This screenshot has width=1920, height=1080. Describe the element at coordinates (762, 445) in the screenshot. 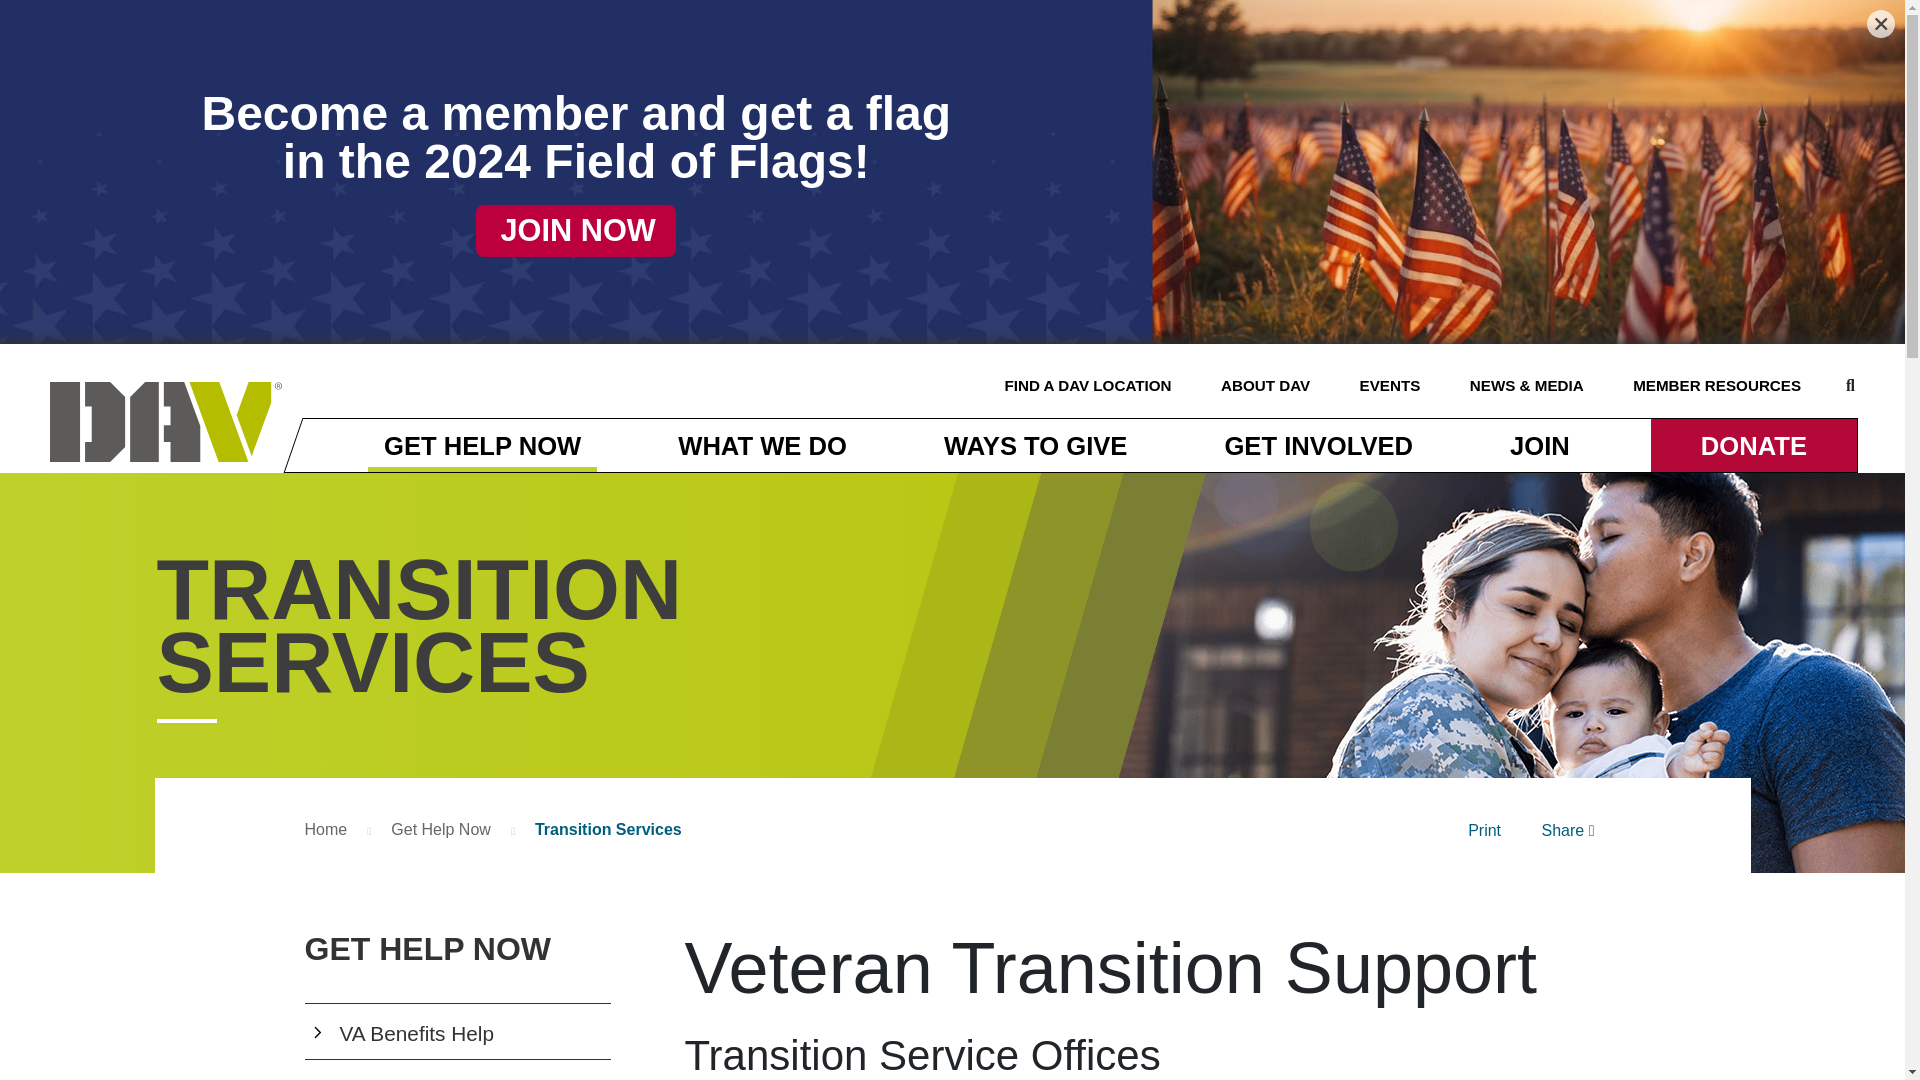

I see `What We Do` at that location.